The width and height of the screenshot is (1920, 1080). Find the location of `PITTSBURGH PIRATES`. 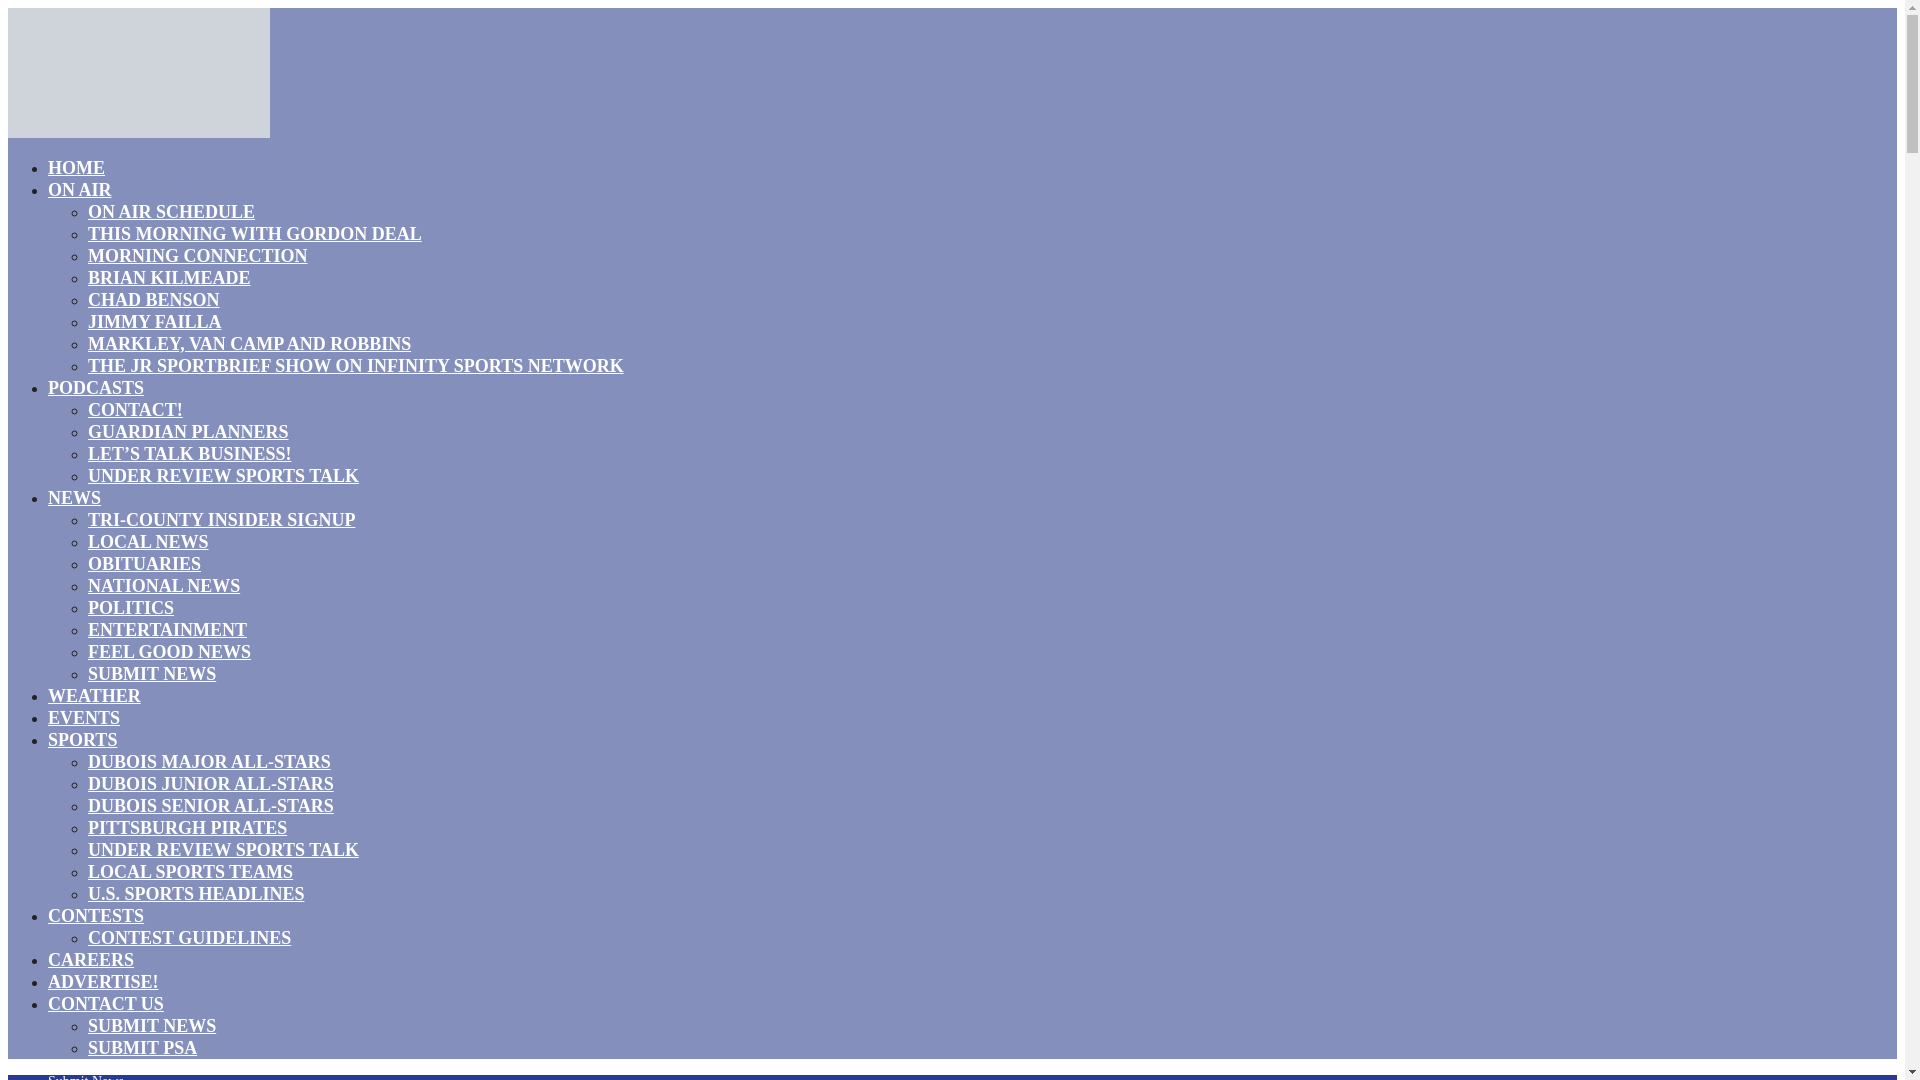

PITTSBURGH PIRATES is located at coordinates (187, 828).